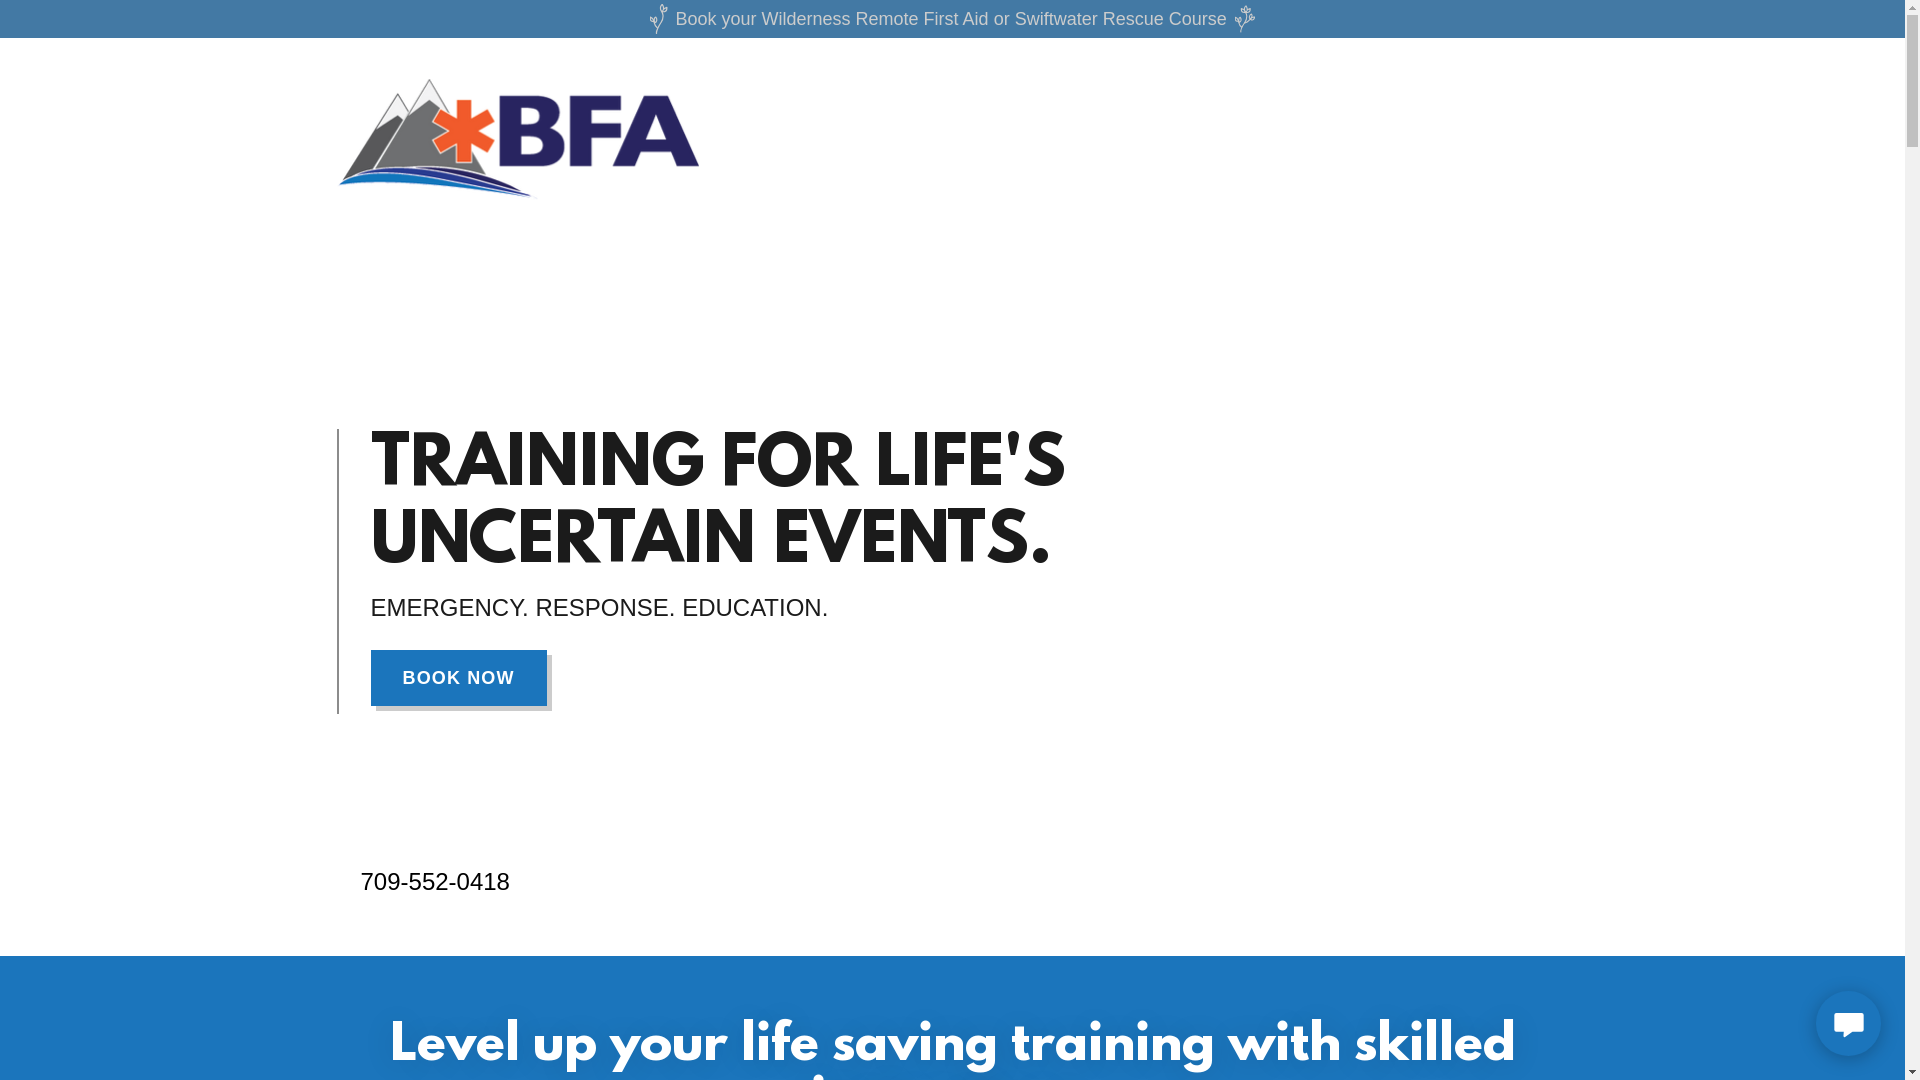  I want to click on BOOK NOW, so click(458, 678).